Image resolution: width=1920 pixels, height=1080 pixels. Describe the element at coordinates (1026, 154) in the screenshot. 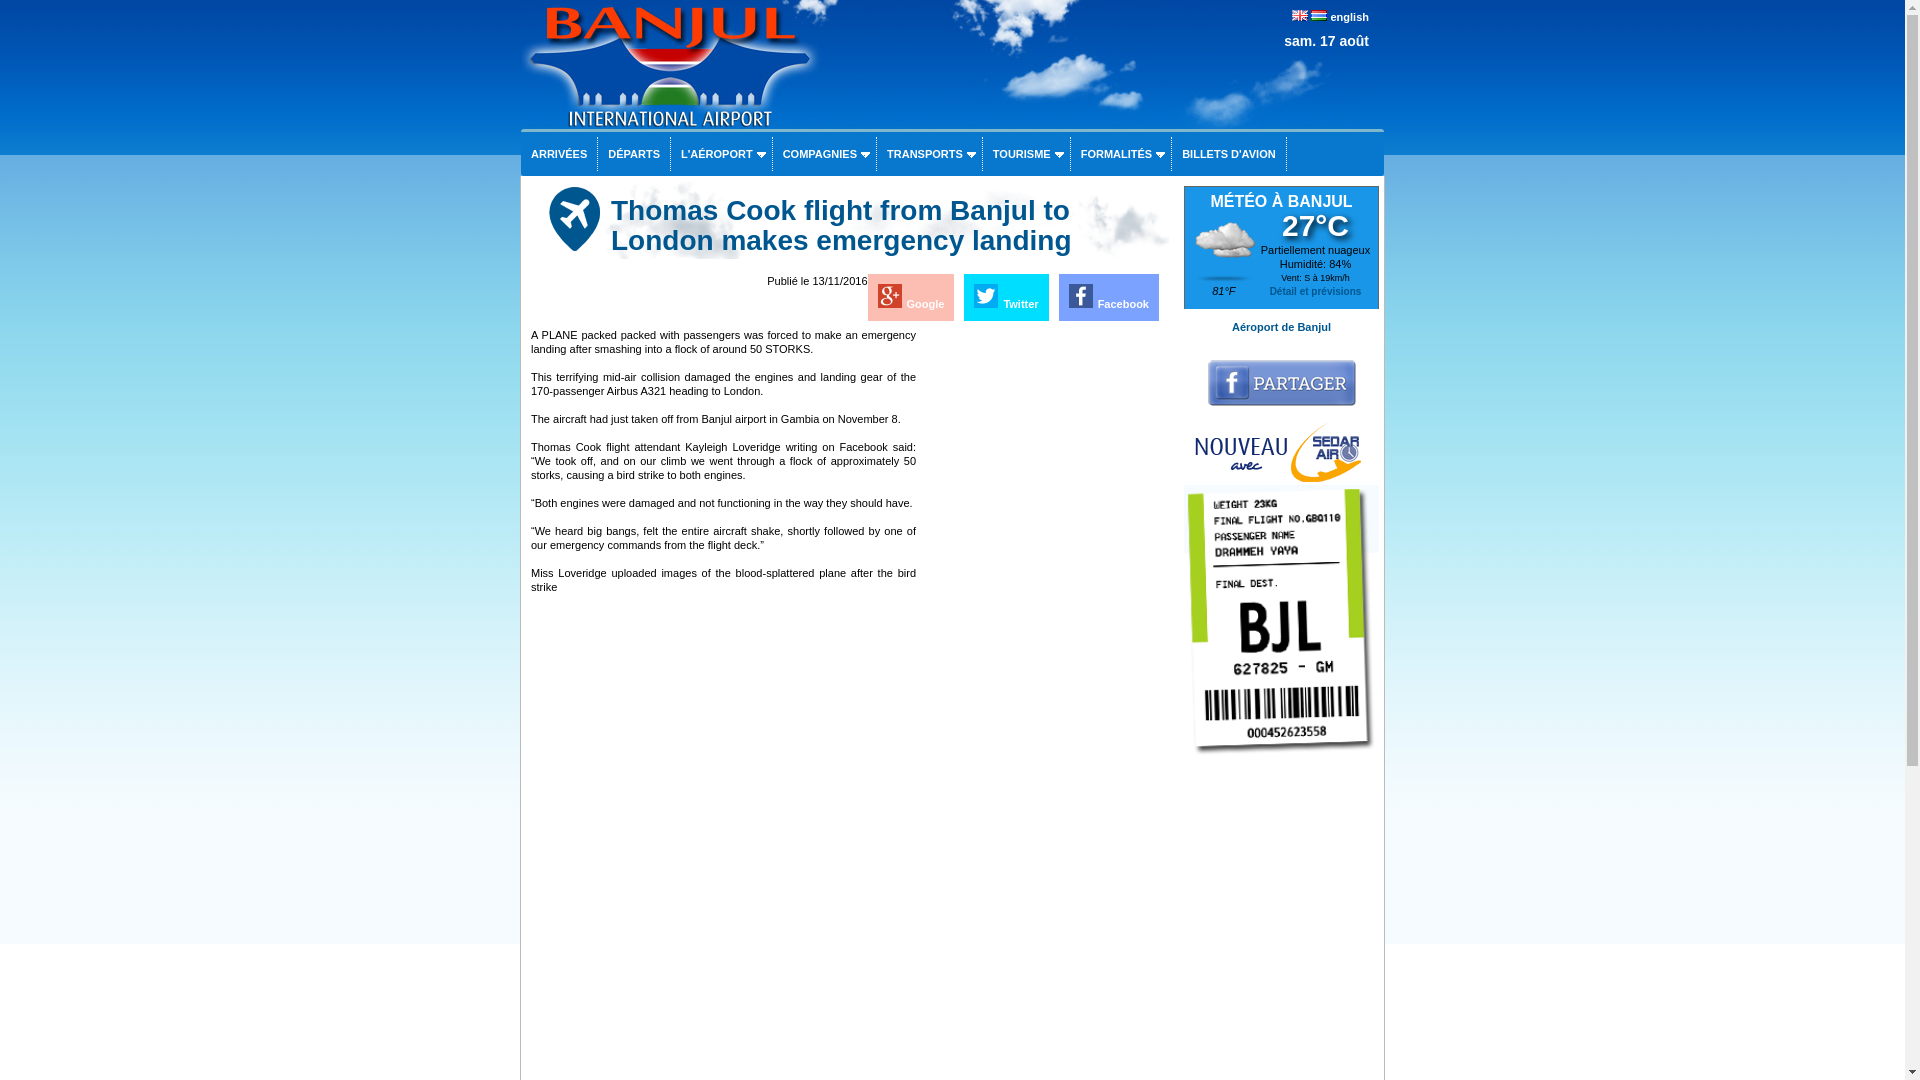

I see `TOURISME` at that location.